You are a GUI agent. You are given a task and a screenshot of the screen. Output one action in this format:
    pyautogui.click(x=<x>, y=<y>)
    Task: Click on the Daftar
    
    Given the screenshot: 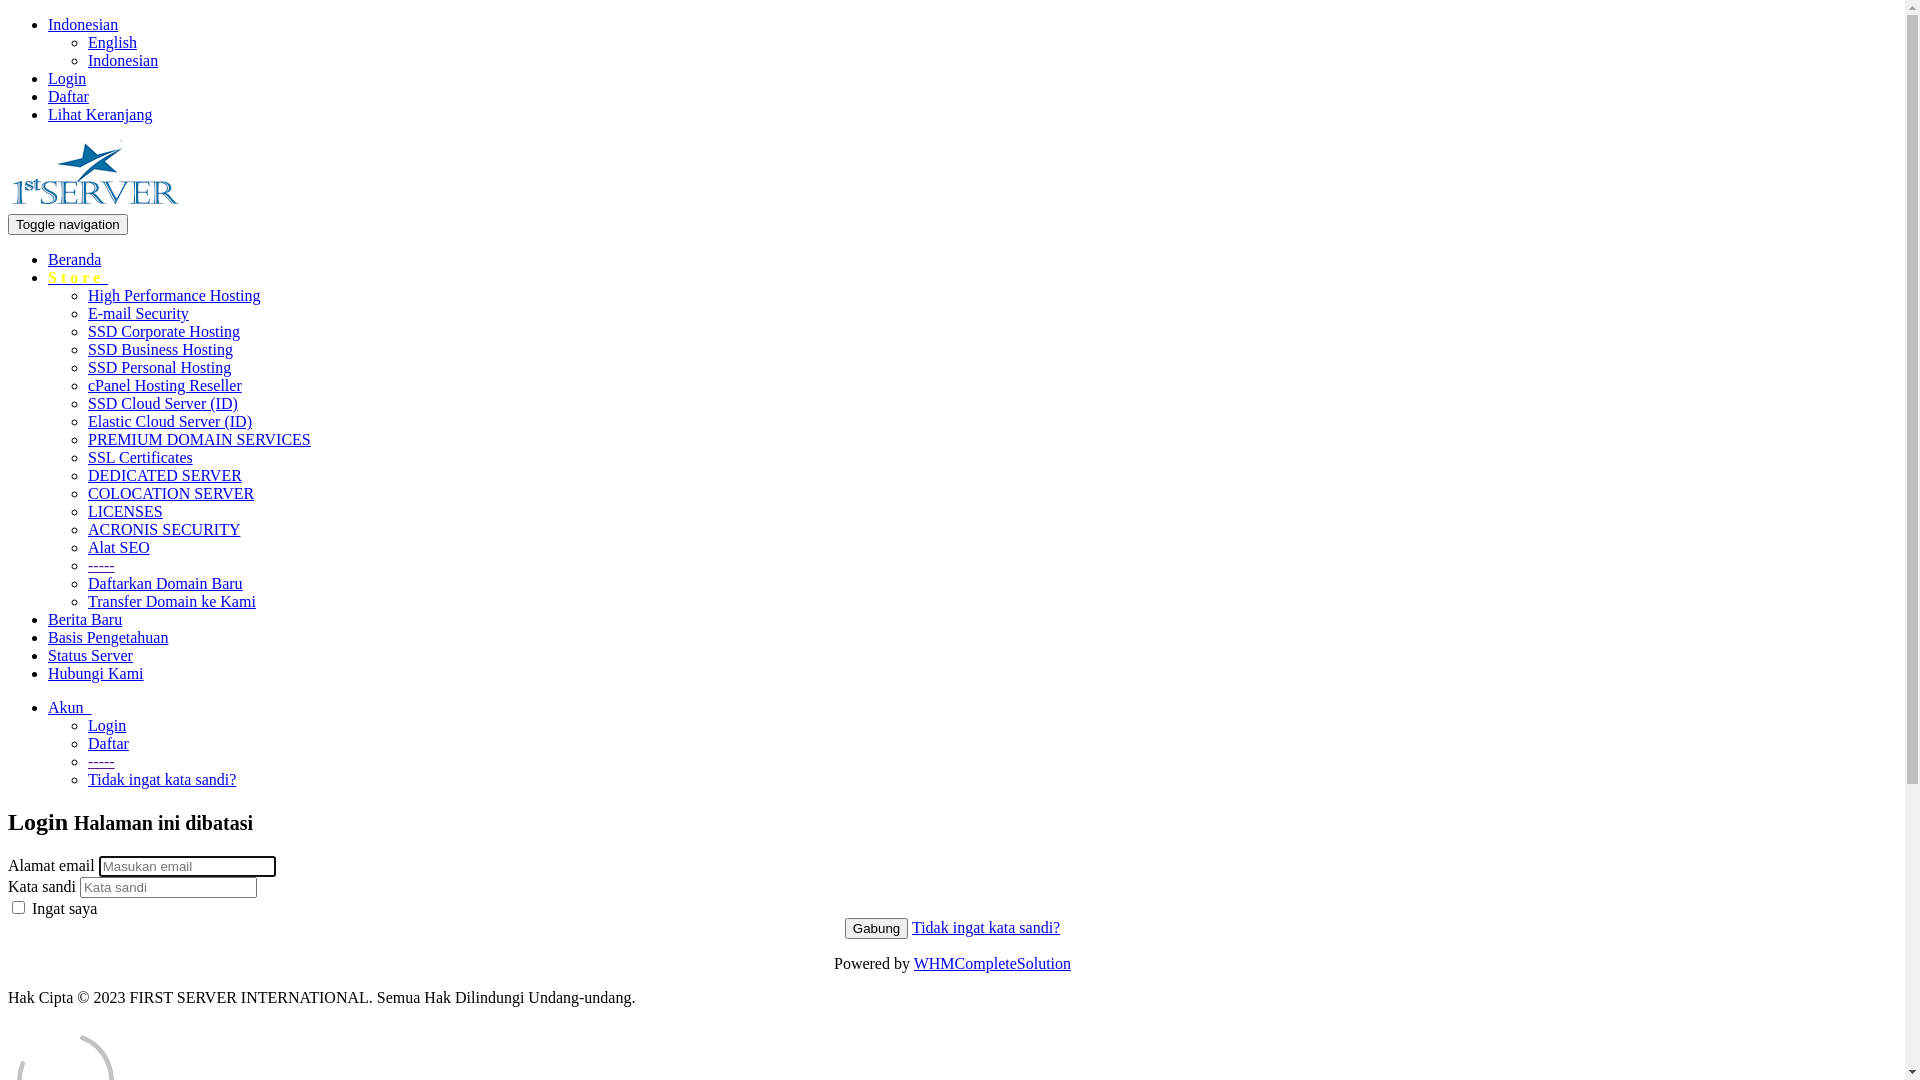 What is the action you would take?
    pyautogui.click(x=108, y=744)
    